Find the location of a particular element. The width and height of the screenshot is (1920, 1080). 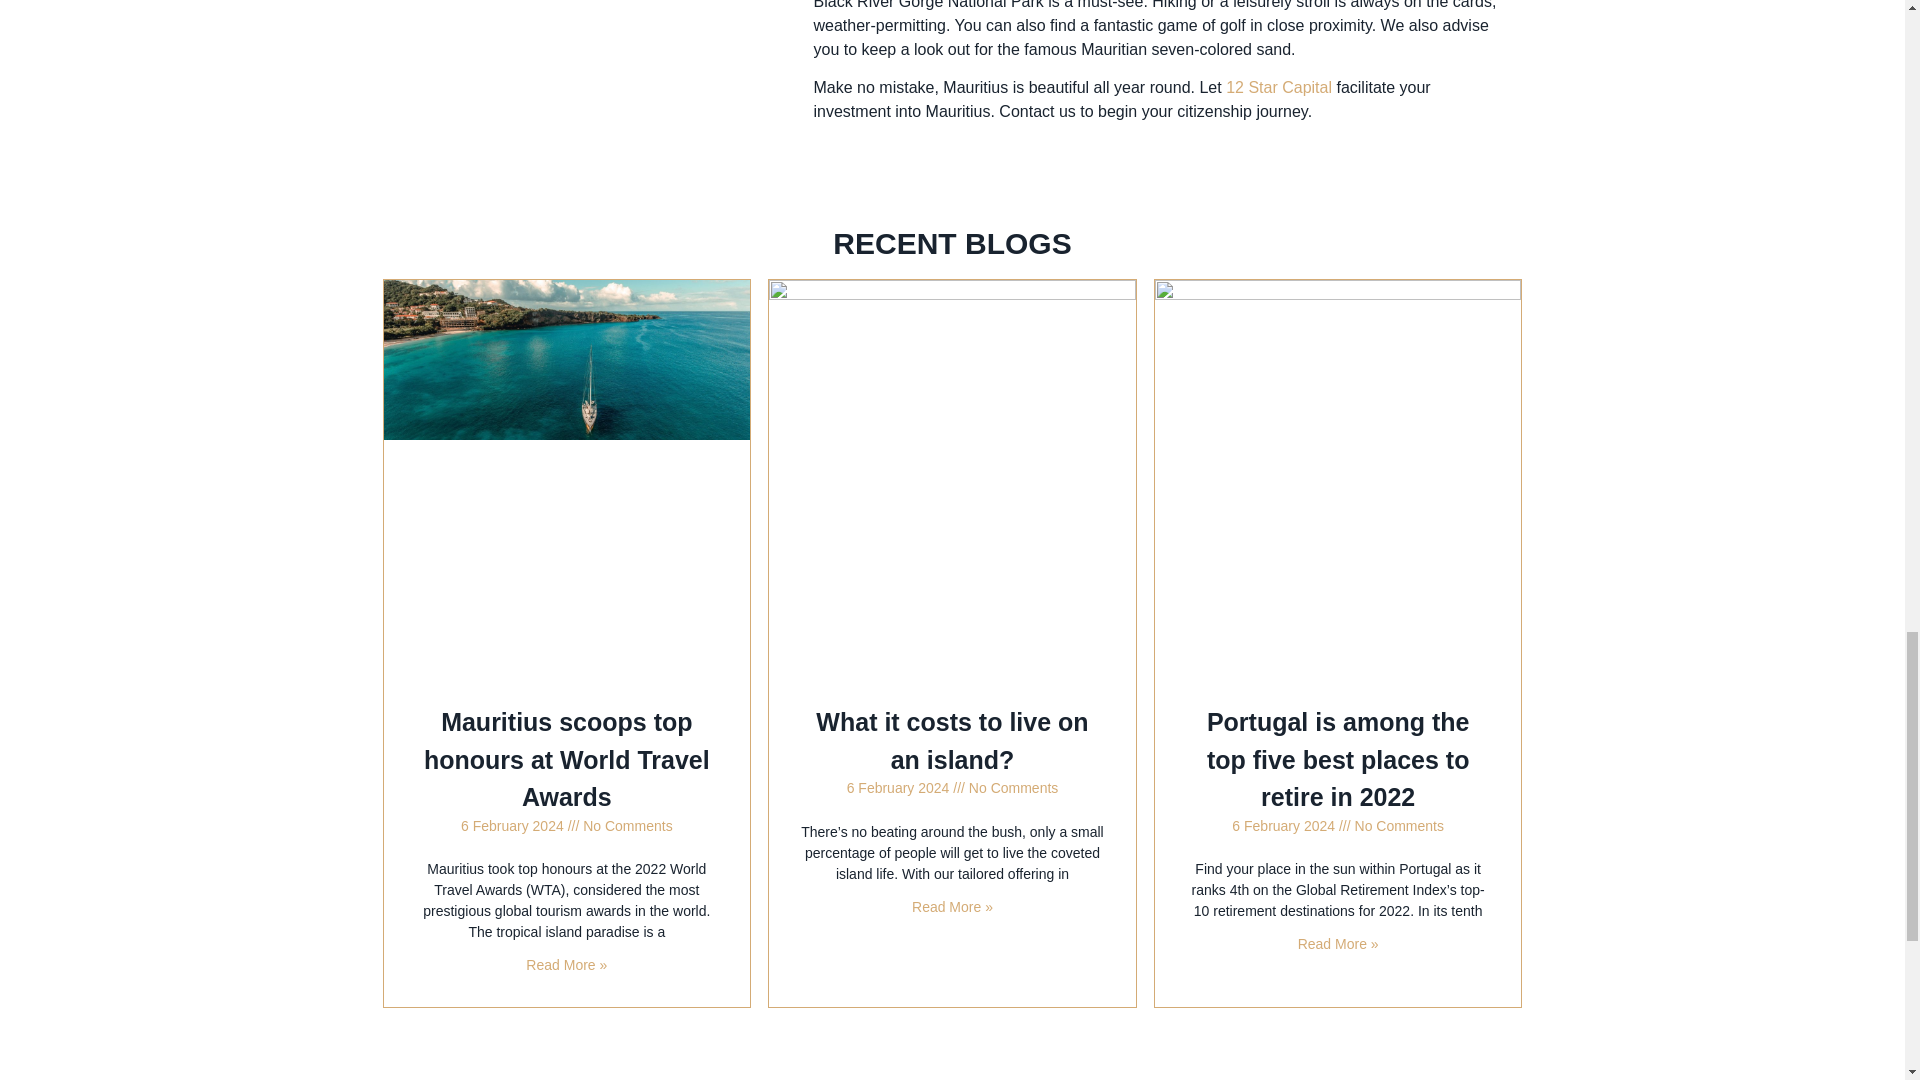

Mauritius scoops top honours at World Travel Awards is located at coordinates (567, 760).